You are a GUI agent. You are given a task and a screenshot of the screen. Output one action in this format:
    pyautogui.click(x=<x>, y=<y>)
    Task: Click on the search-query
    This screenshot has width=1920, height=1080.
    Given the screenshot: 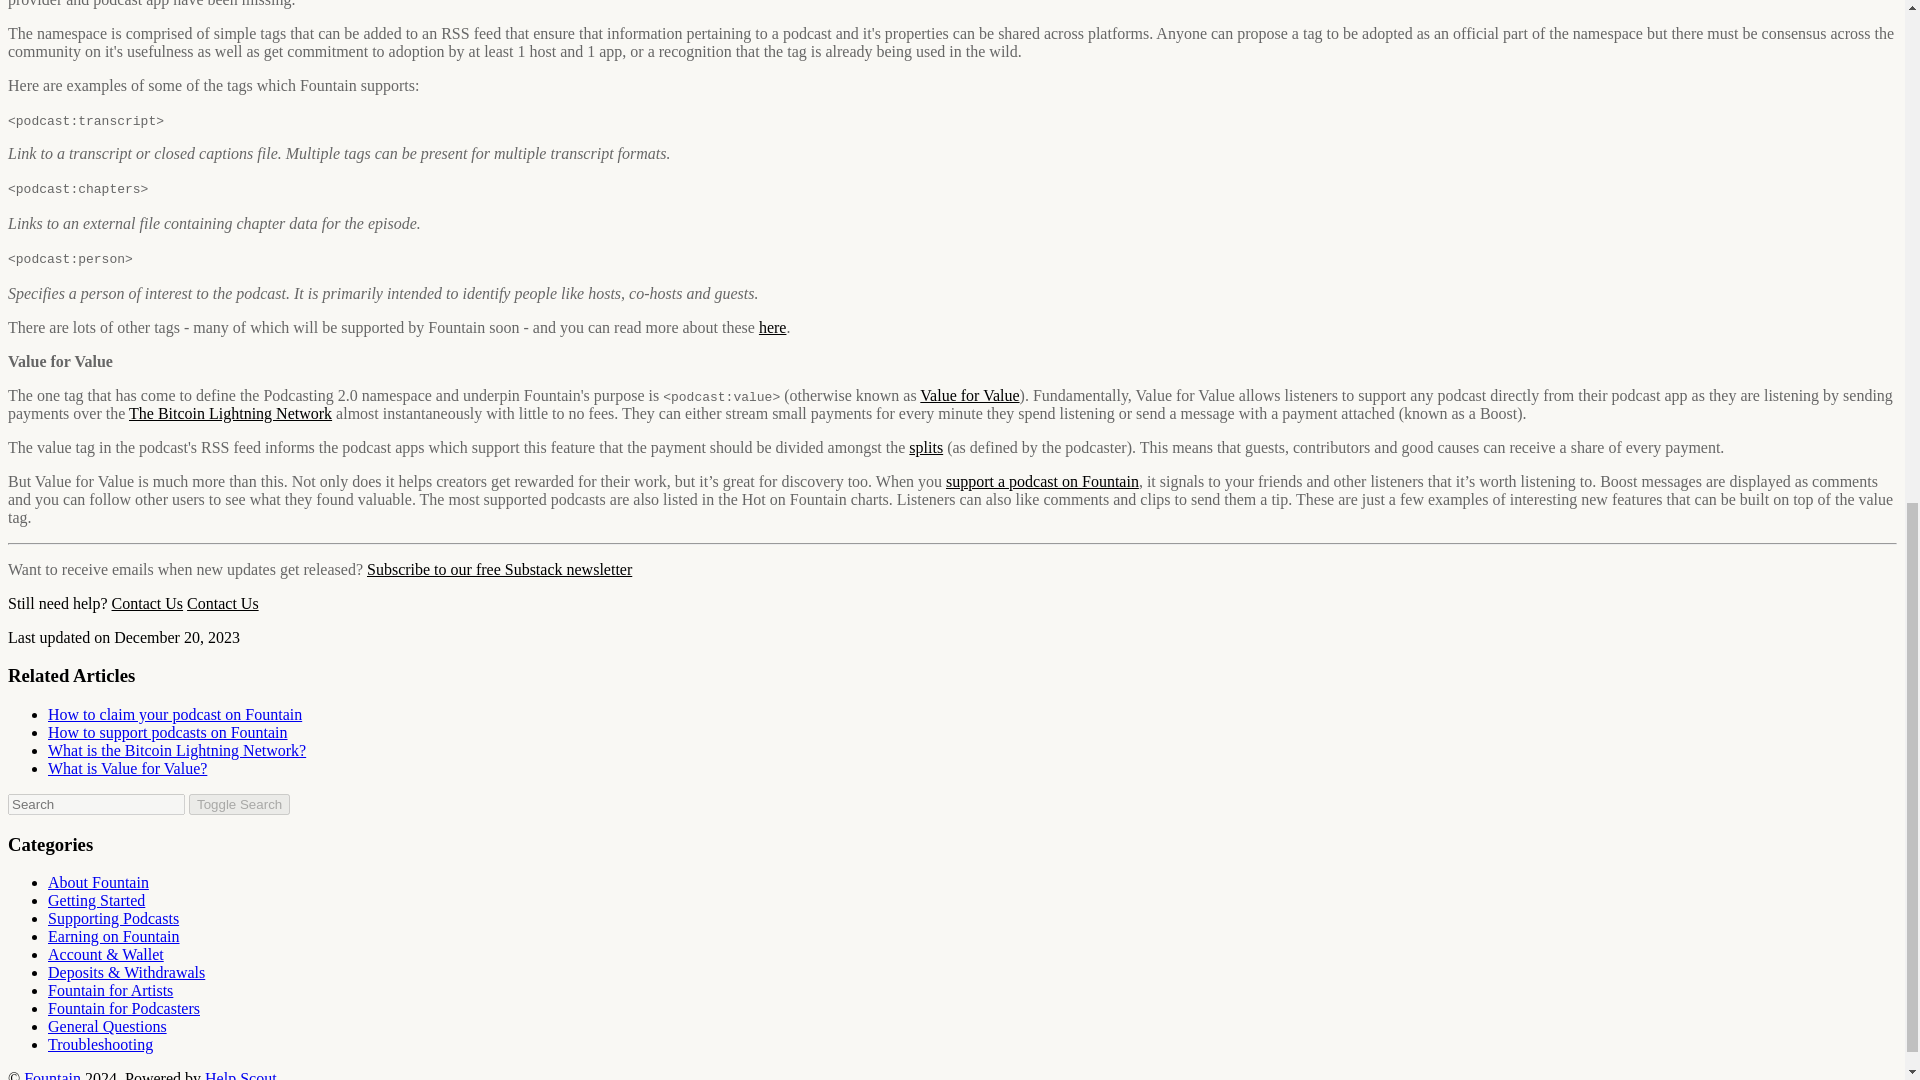 What is the action you would take?
    pyautogui.click(x=96, y=804)
    